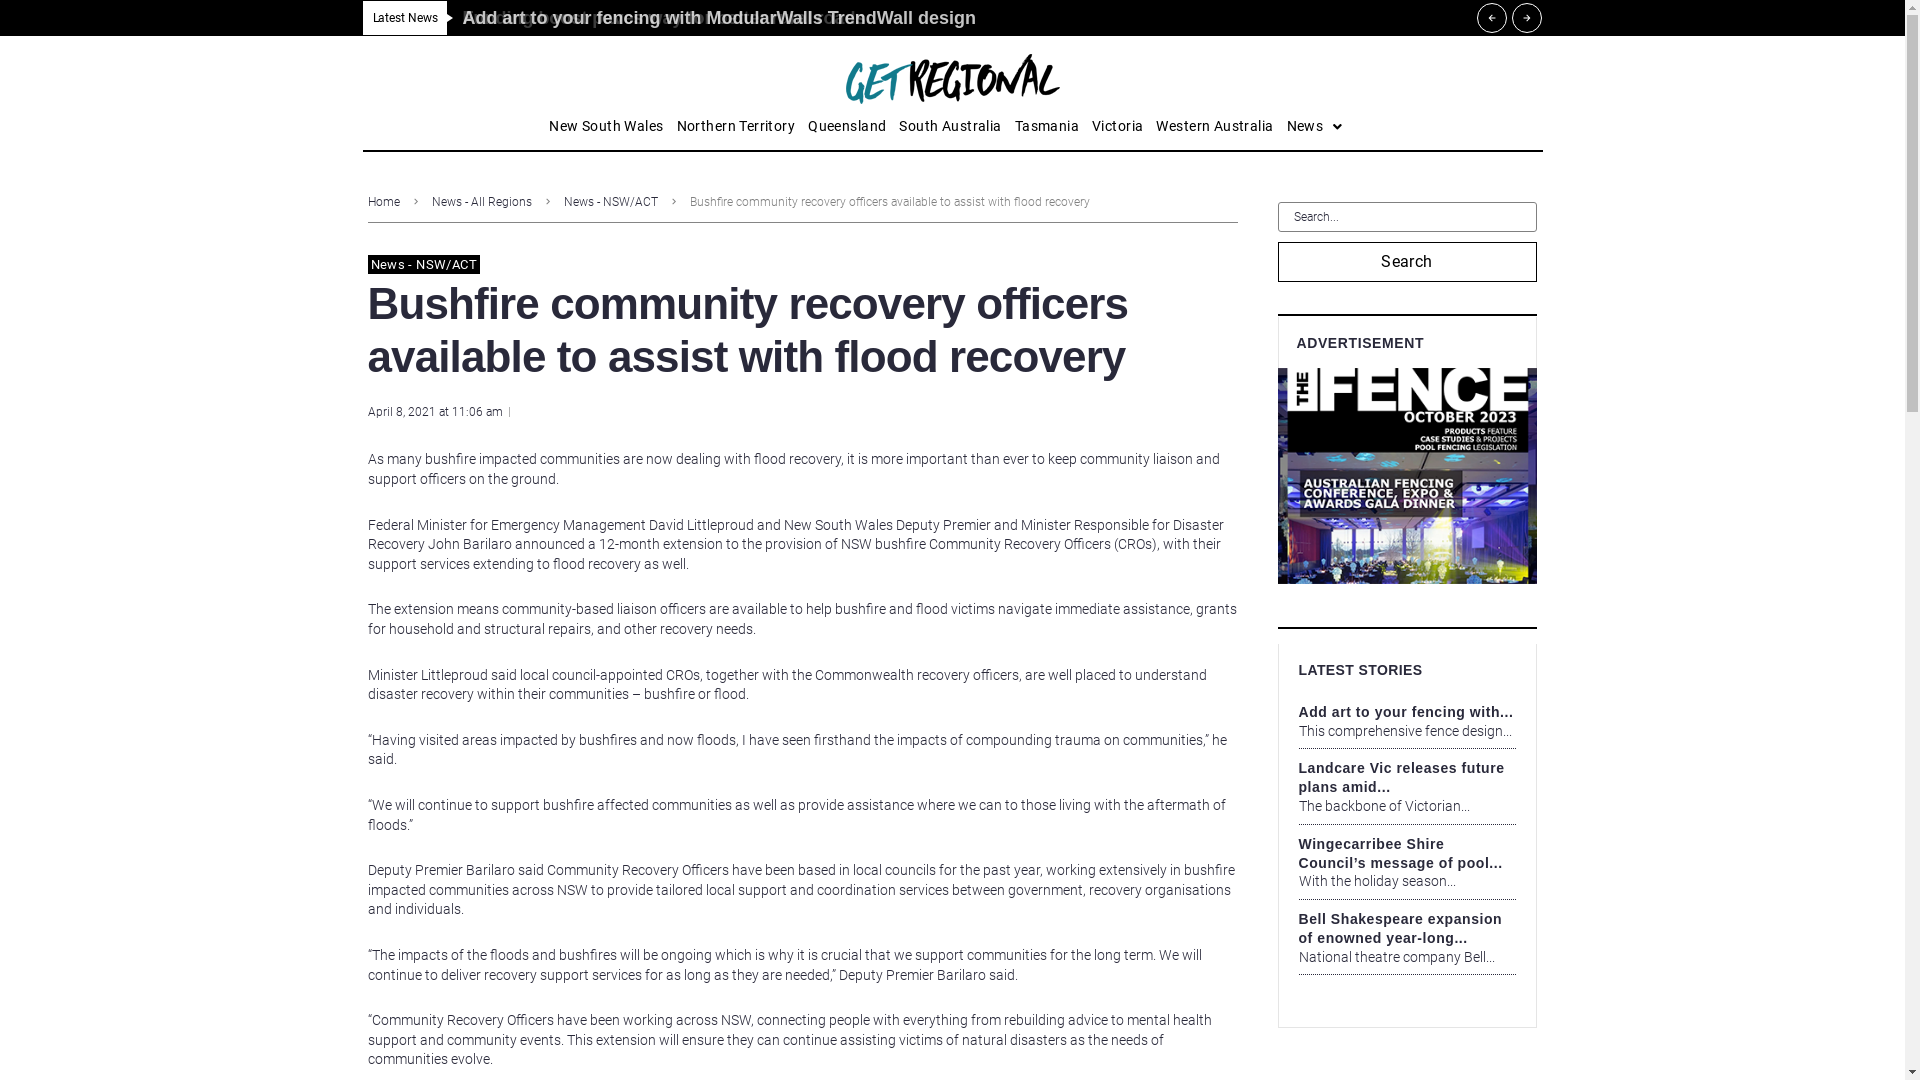  I want to click on Northern Territory, so click(736, 126).